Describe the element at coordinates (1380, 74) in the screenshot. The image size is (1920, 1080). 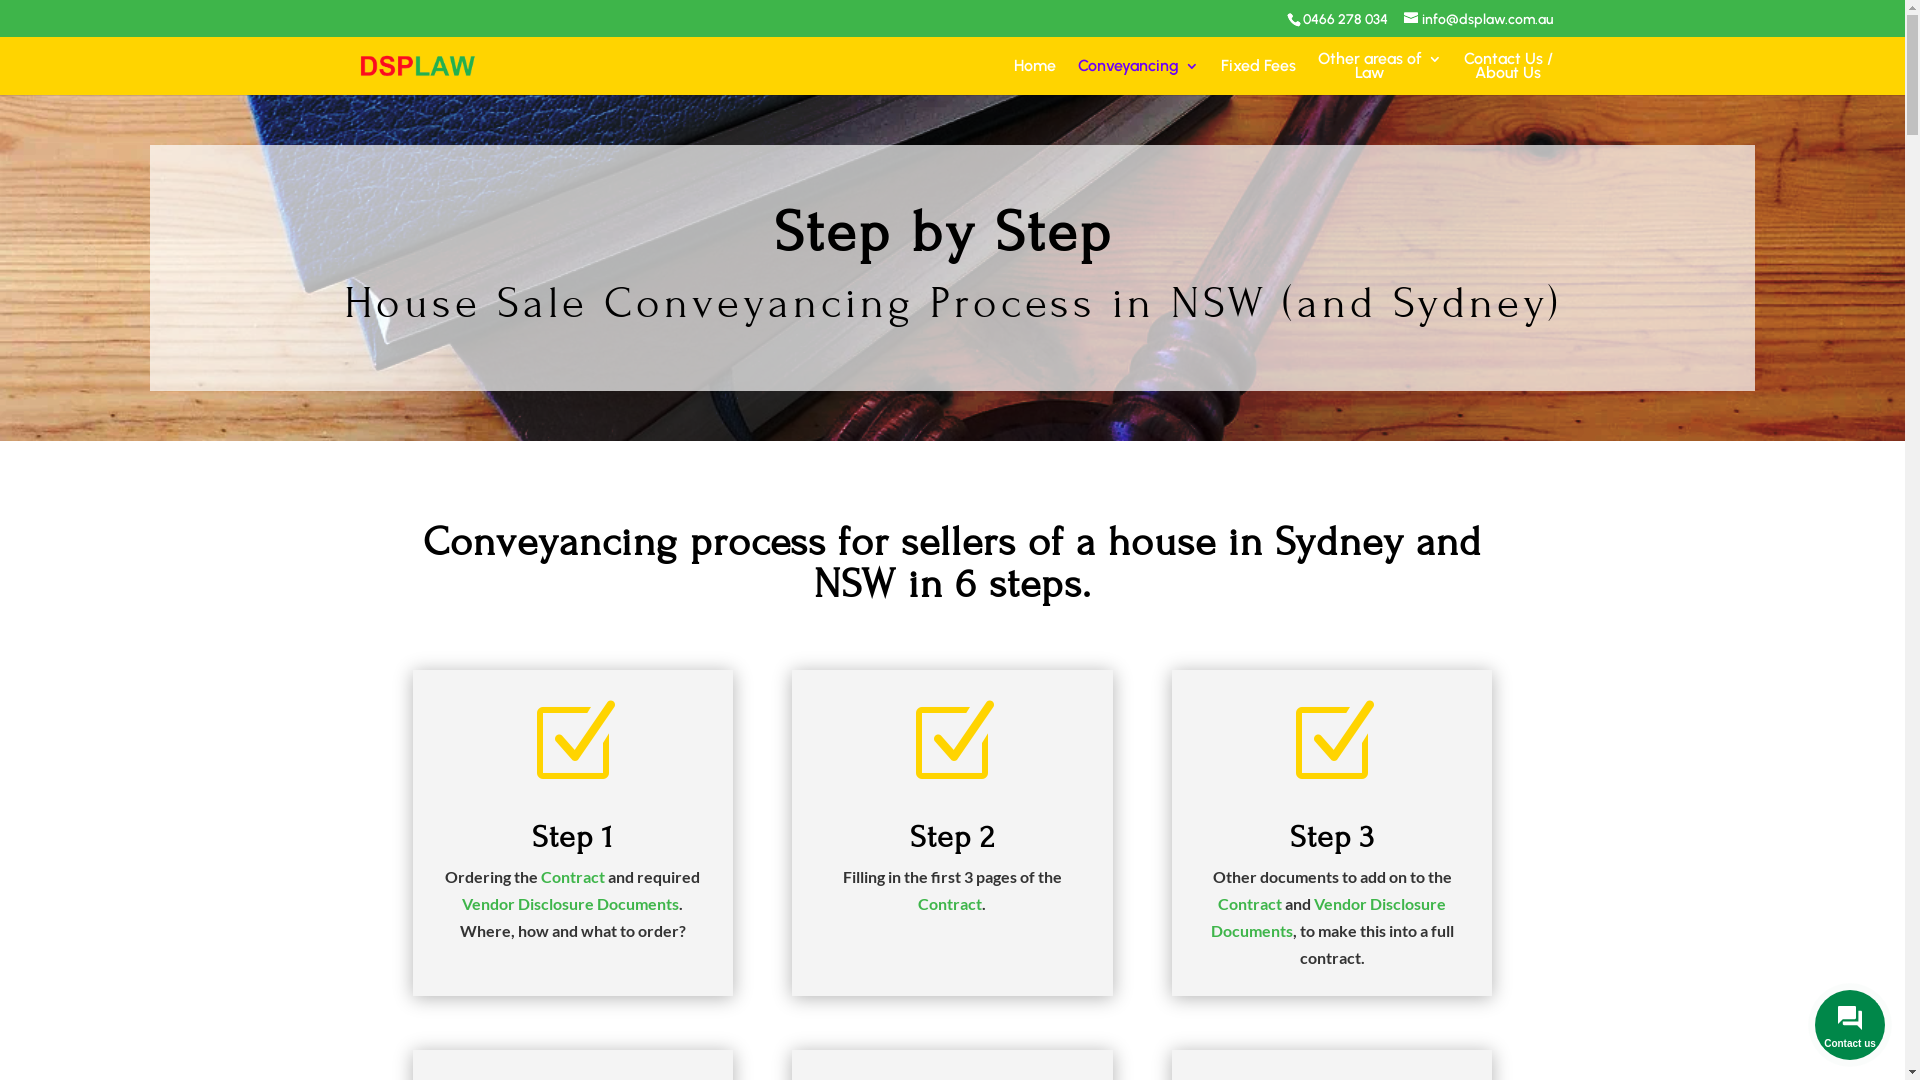
I see `Other areas of
Law` at that location.